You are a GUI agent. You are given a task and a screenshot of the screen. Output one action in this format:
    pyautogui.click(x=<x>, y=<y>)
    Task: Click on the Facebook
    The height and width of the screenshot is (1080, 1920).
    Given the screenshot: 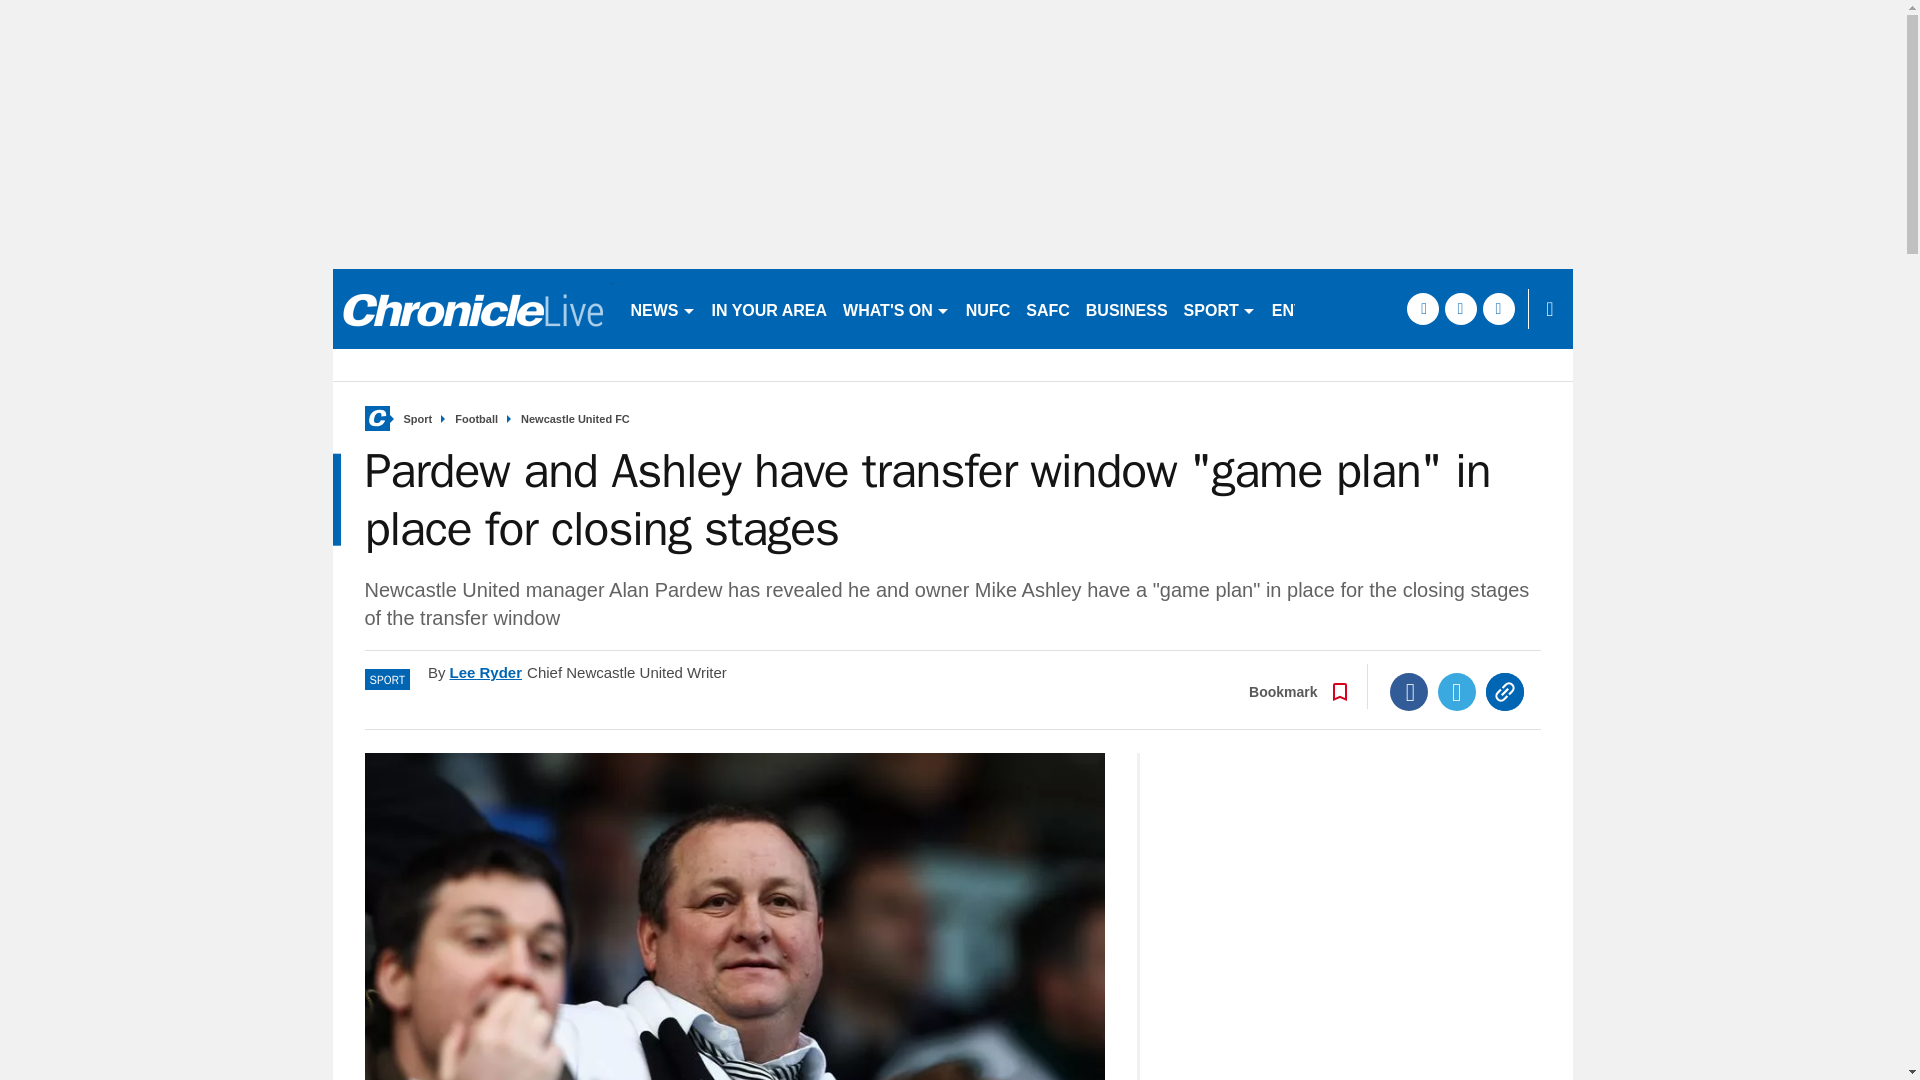 What is the action you would take?
    pyautogui.click(x=1409, y=691)
    